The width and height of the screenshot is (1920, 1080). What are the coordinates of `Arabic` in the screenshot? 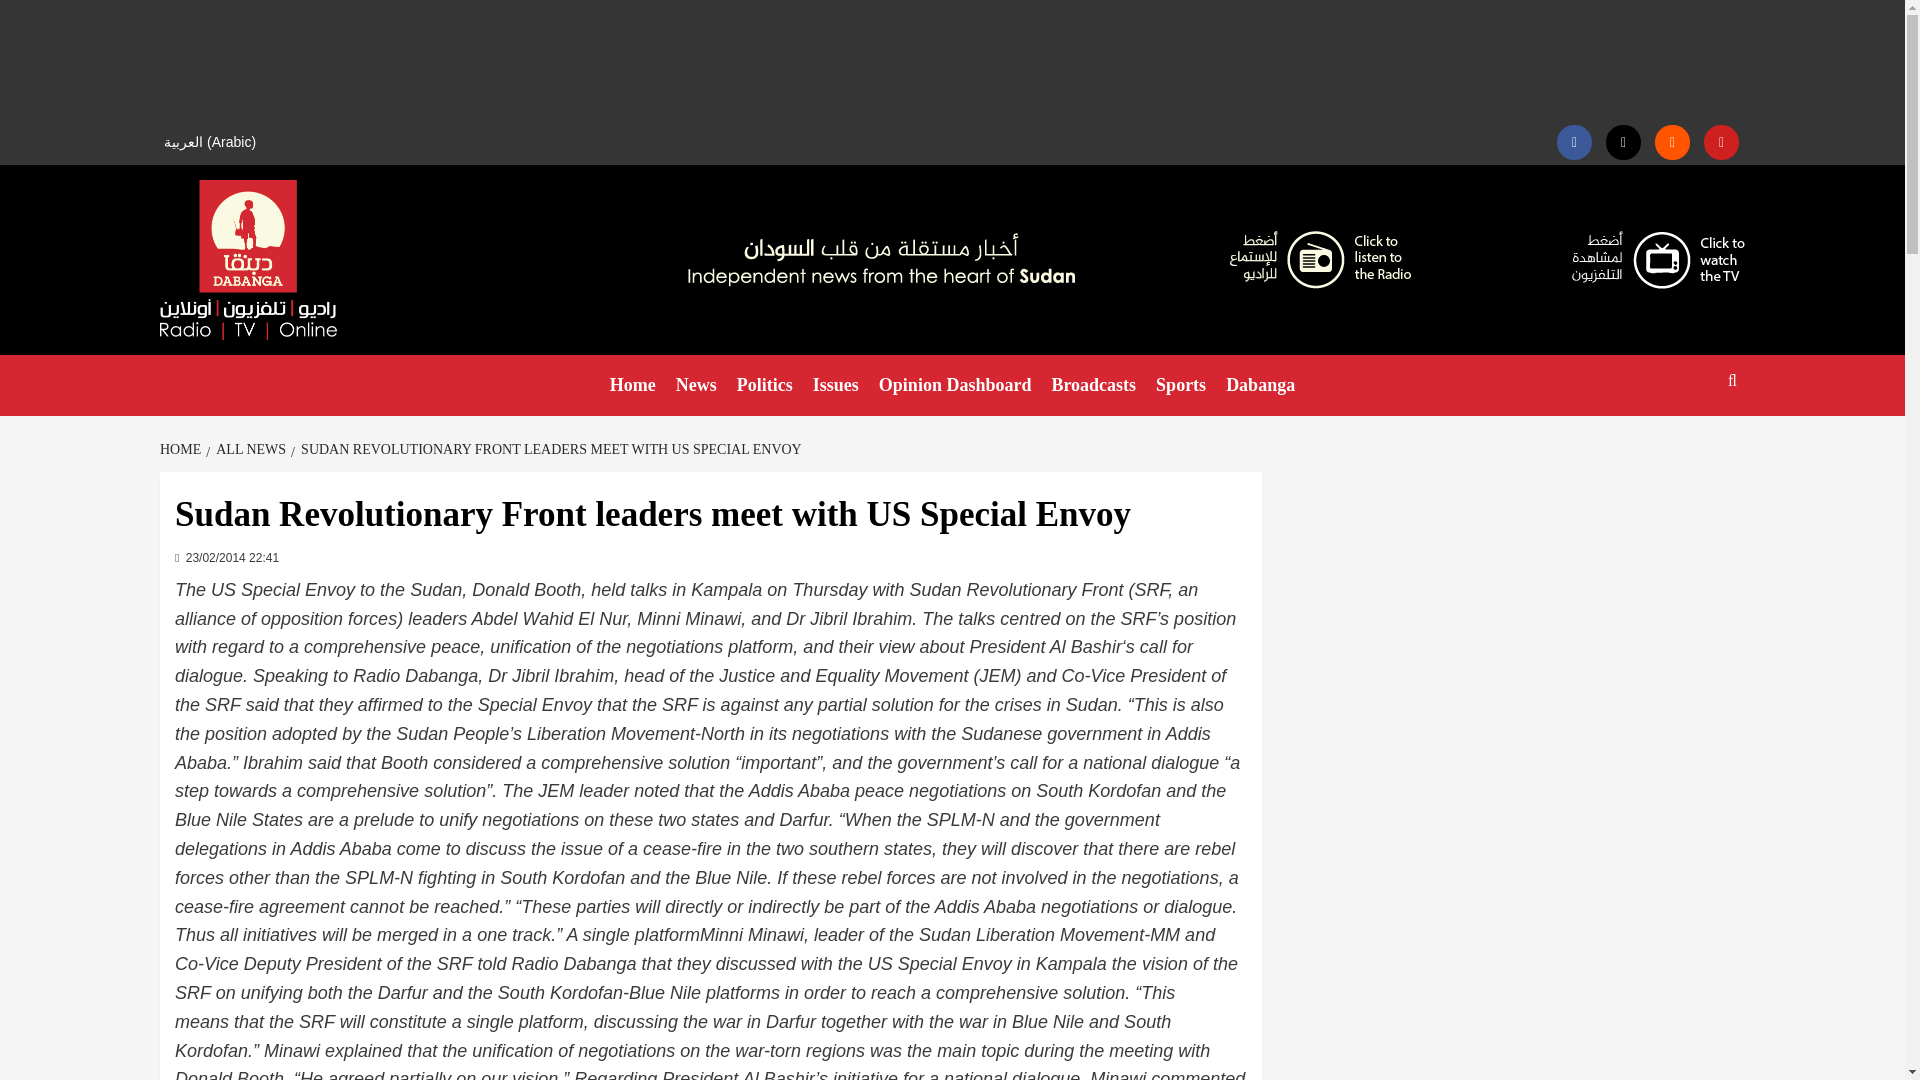 It's located at (212, 142).